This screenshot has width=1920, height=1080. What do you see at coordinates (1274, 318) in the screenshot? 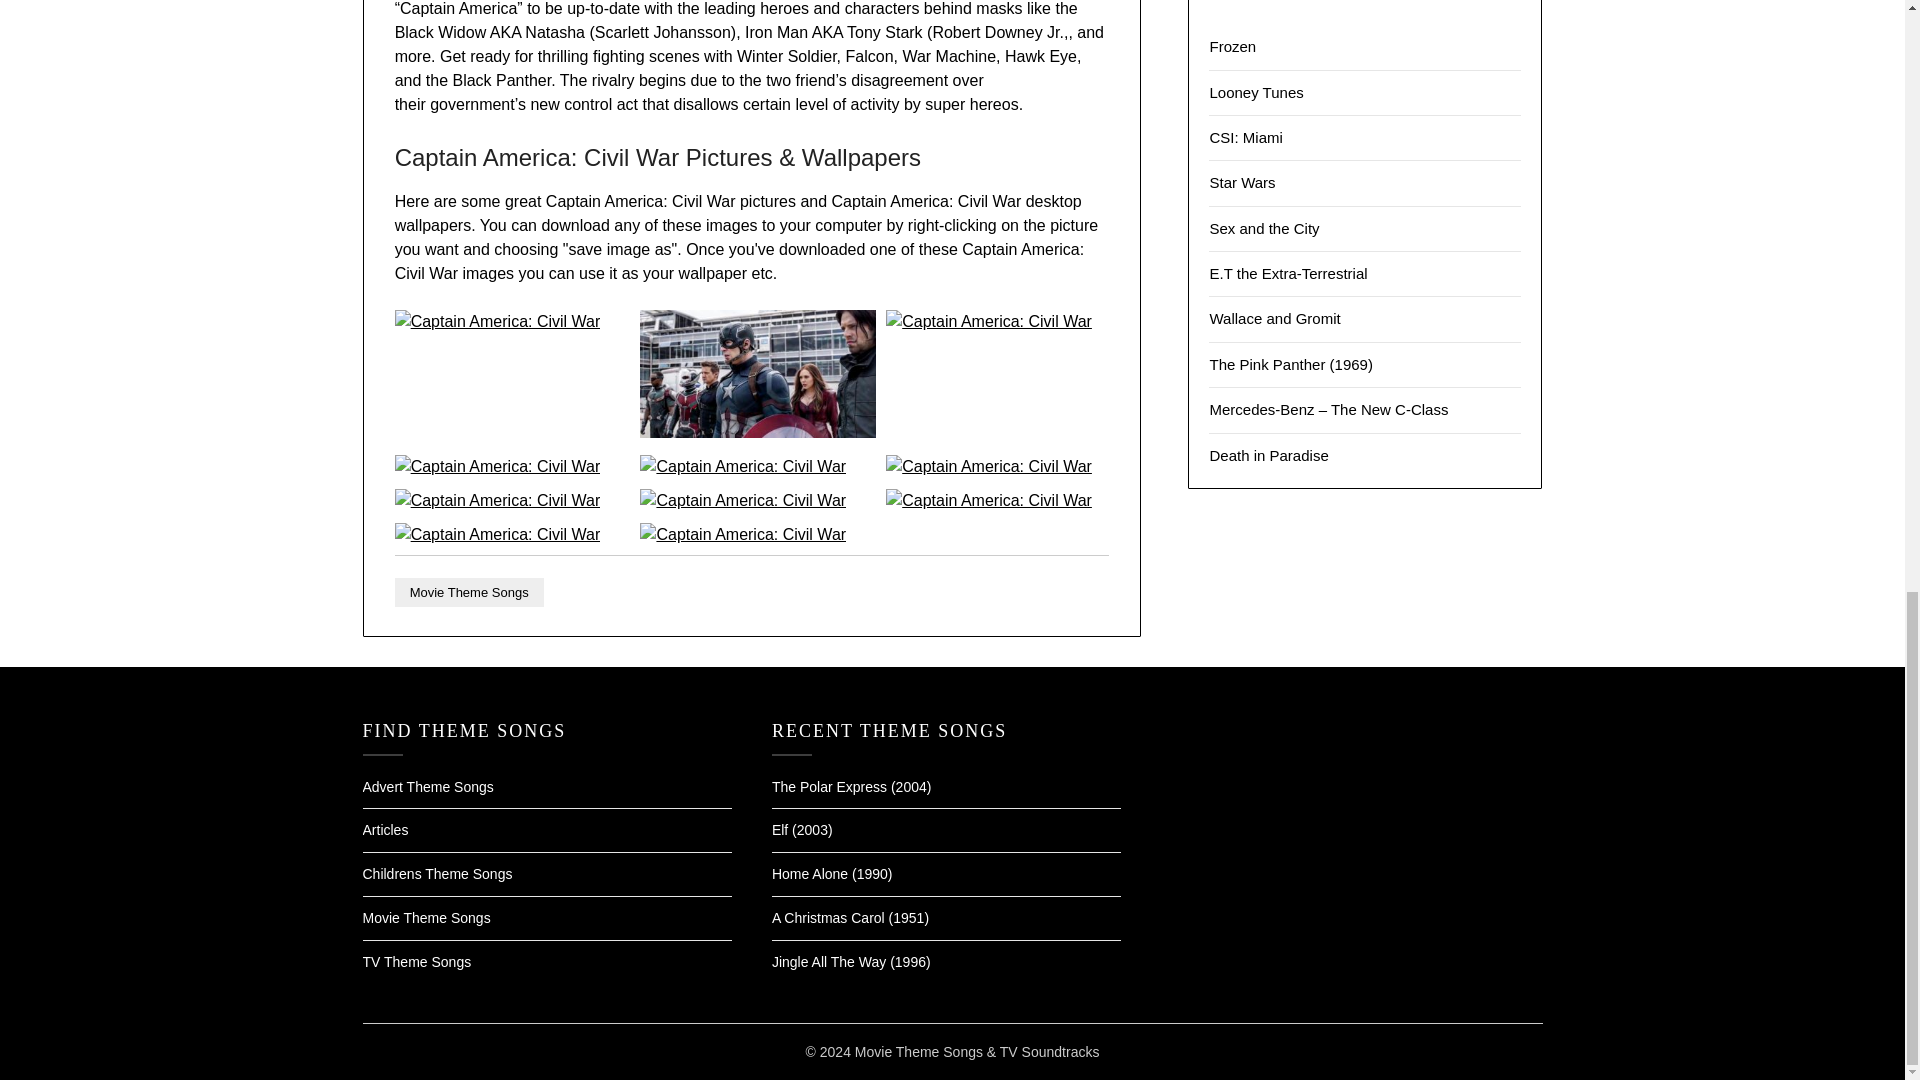
I see `Wallace and Gromit` at bounding box center [1274, 318].